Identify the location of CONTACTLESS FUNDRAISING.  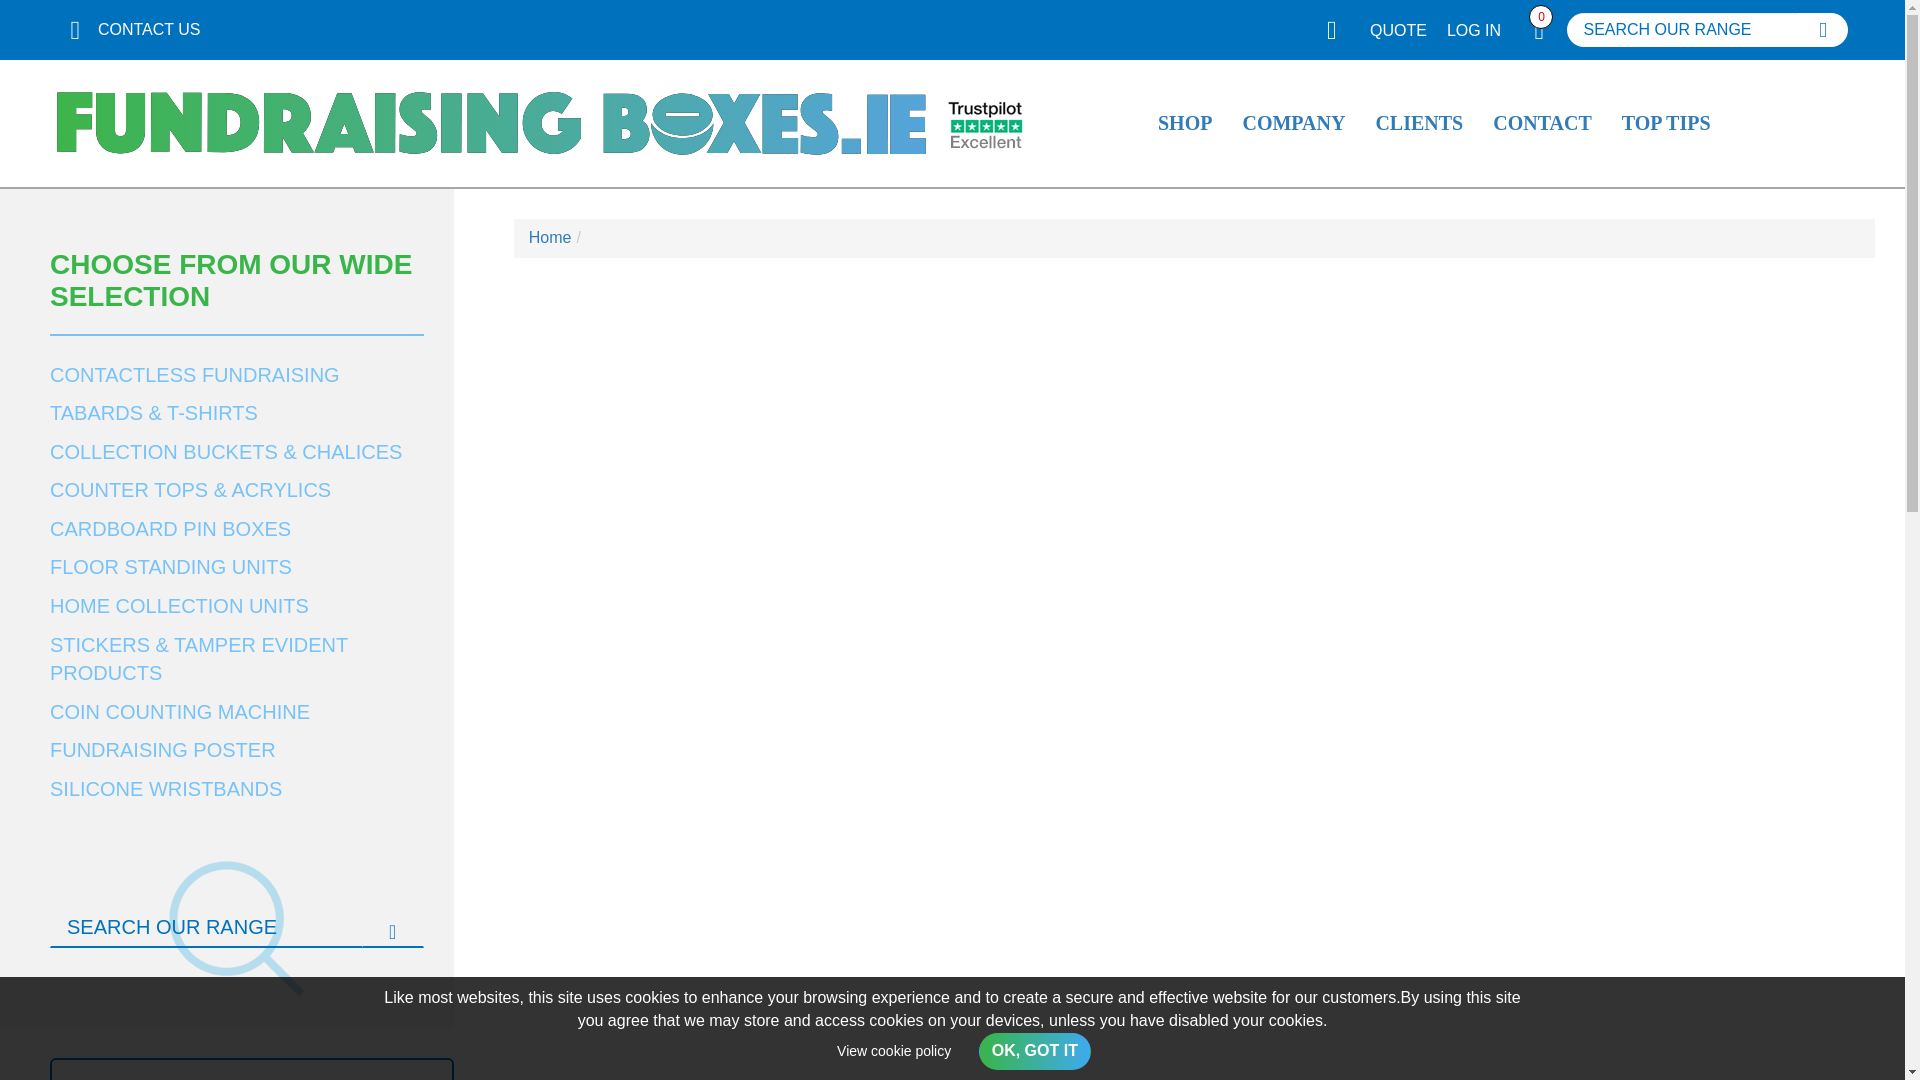
(236, 376).